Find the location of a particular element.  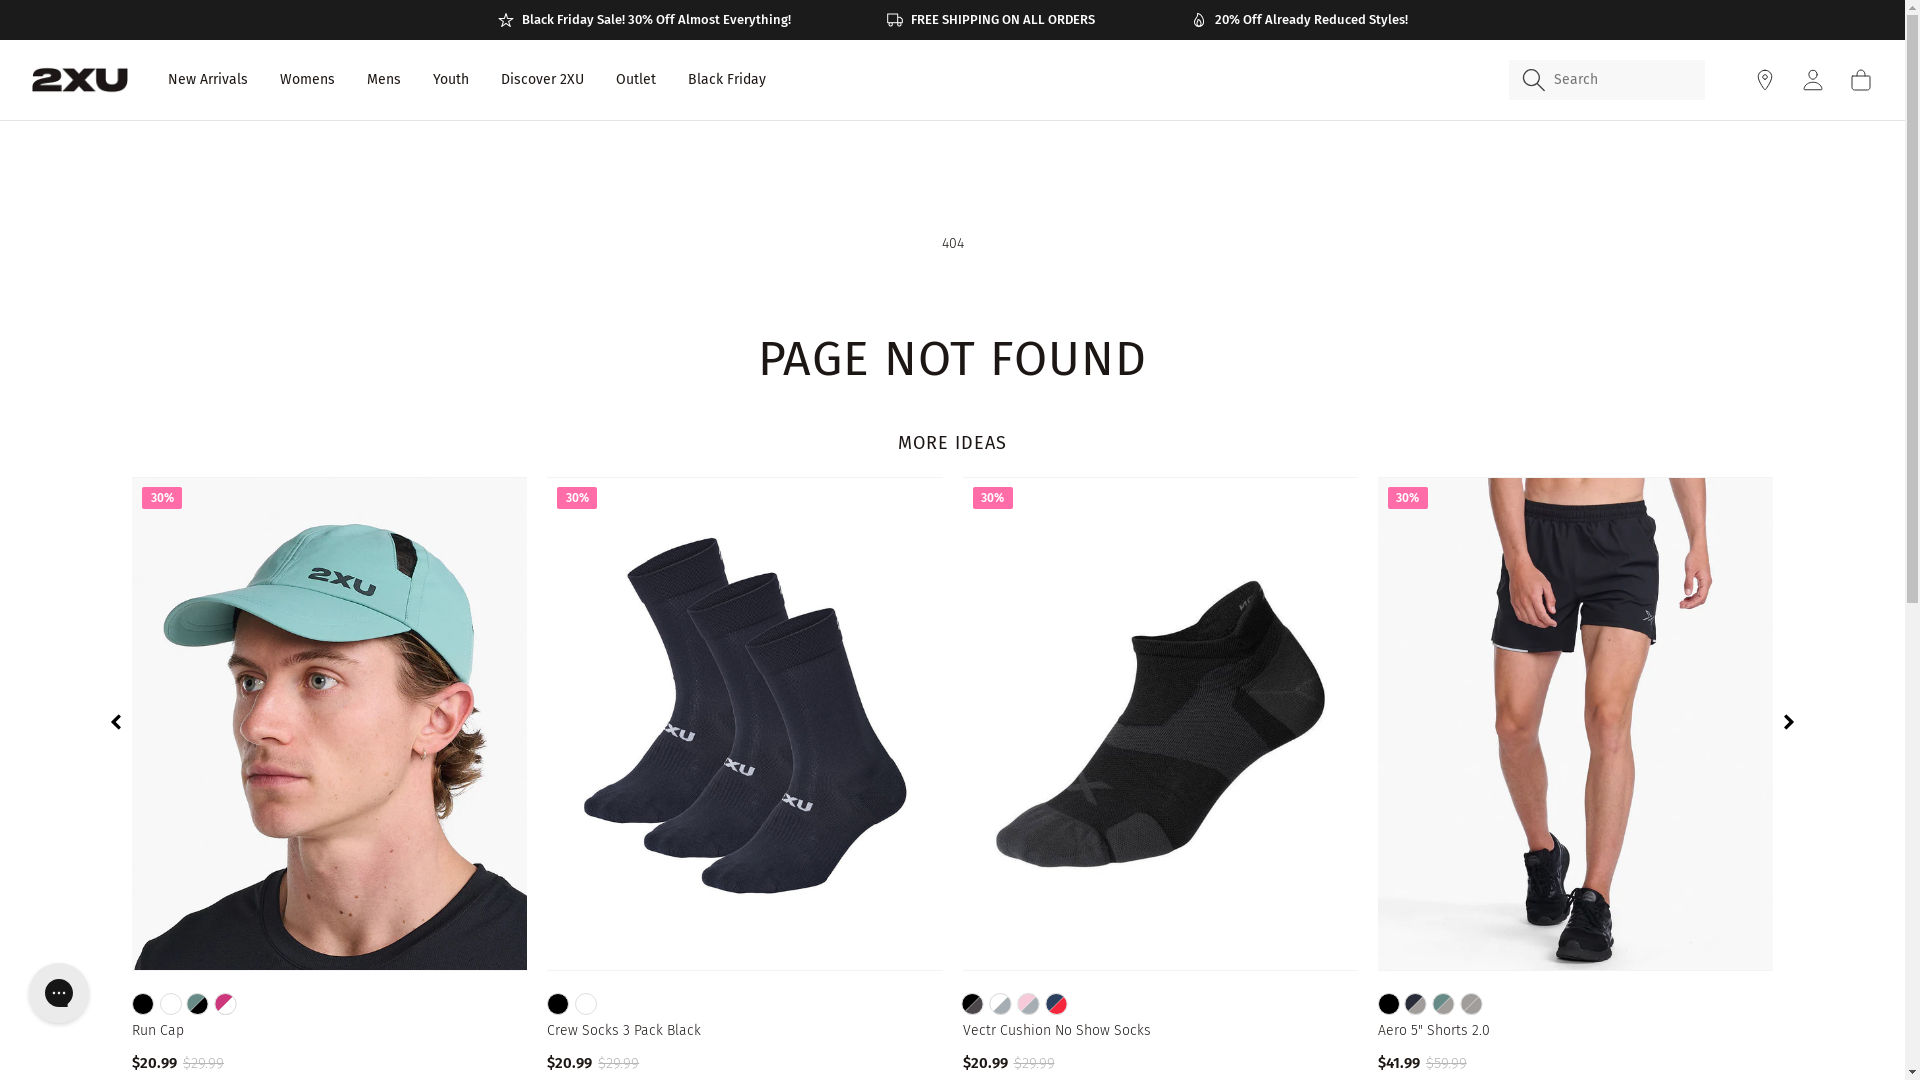

20% Off Already Reduced Styles! is located at coordinates (1298, 20).